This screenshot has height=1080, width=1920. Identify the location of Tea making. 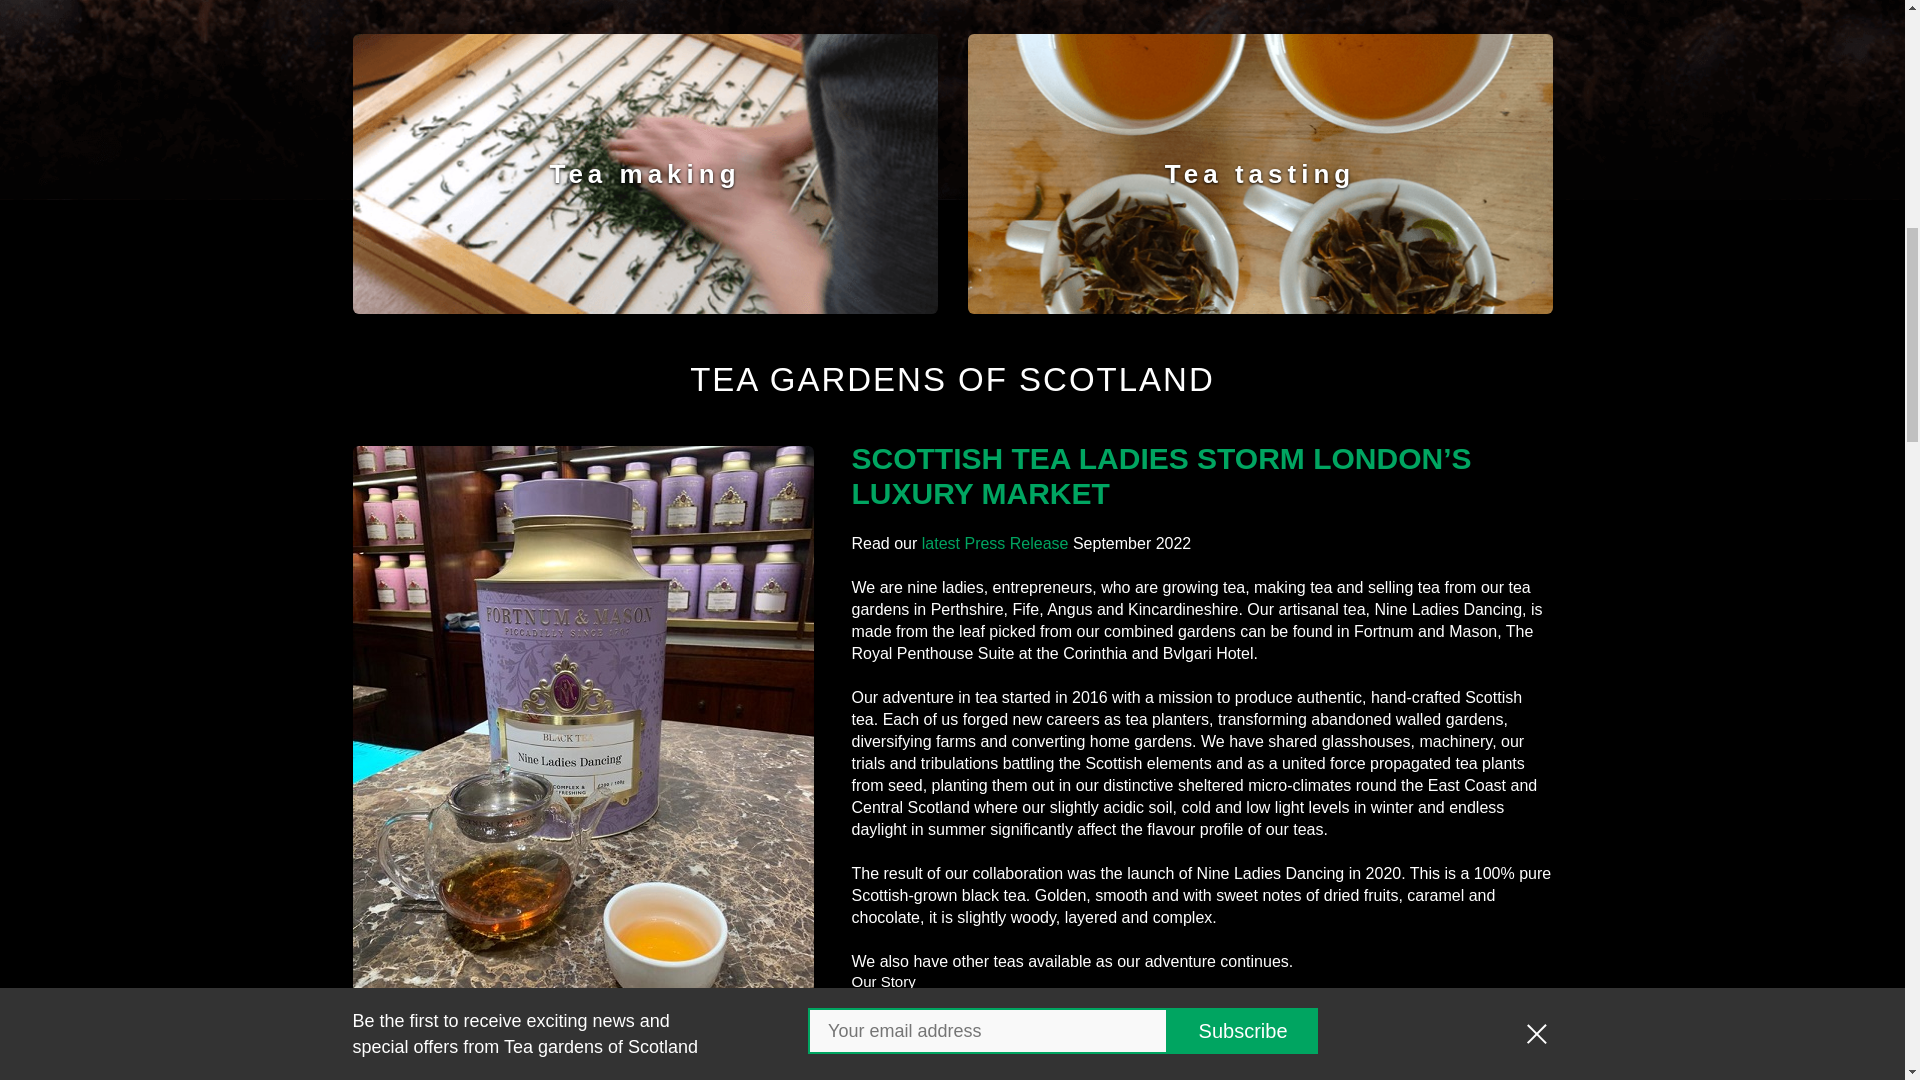
(644, 174).